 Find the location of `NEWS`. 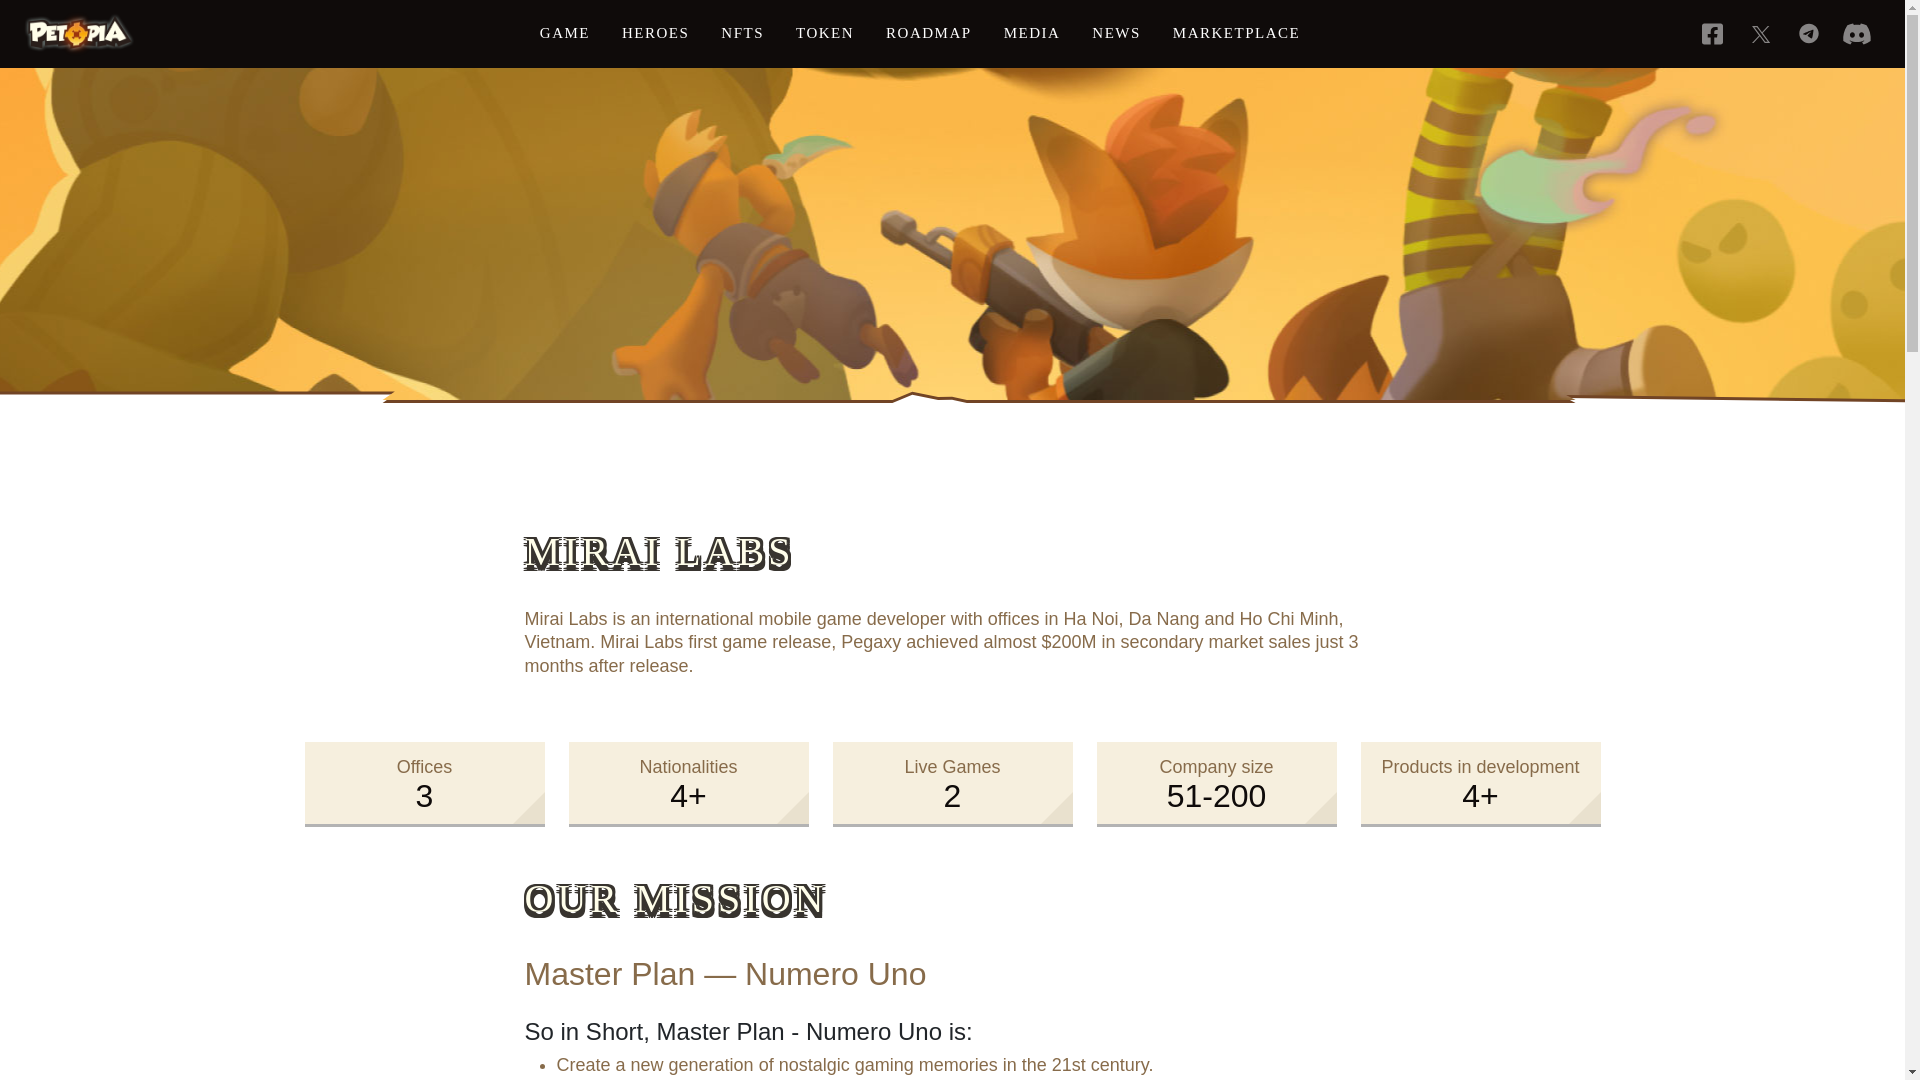

NEWS is located at coordinates (1116, 34).